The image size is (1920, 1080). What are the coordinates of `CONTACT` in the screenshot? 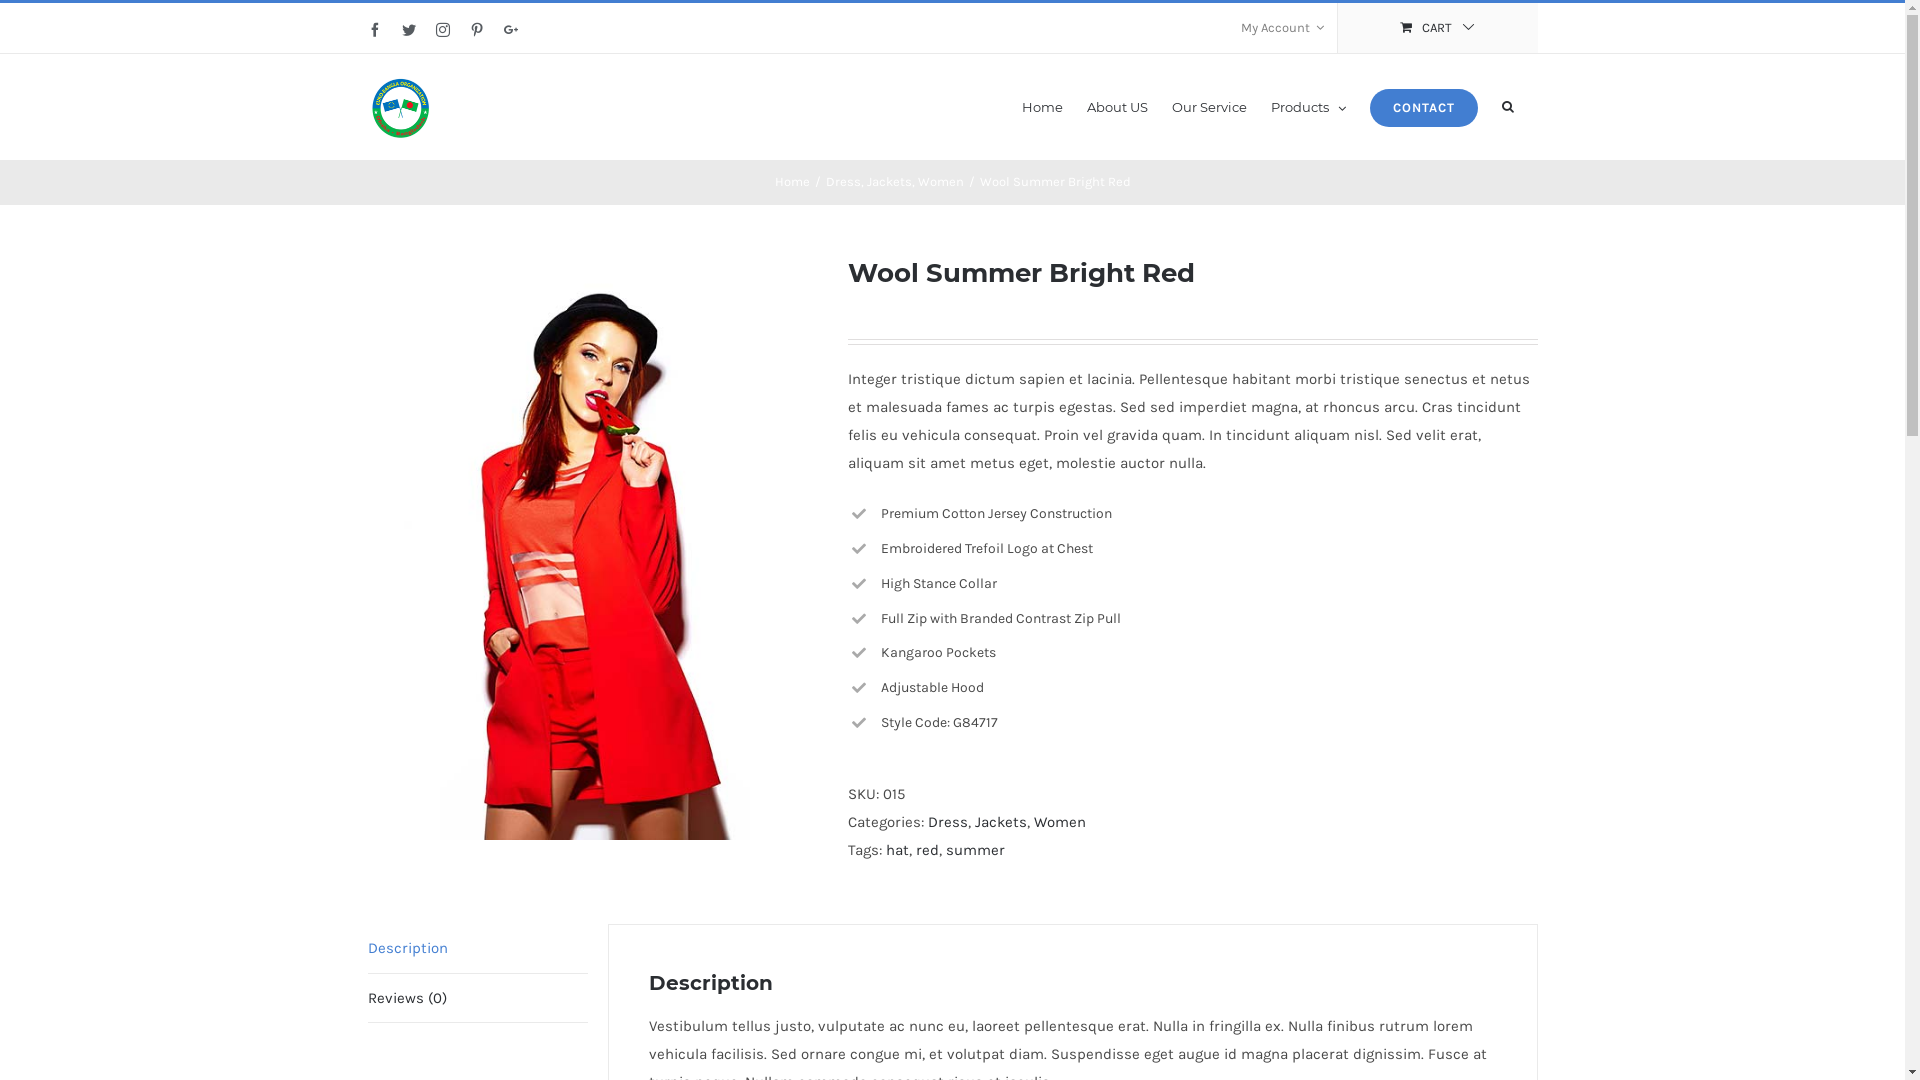 It's located at (1424, 106).